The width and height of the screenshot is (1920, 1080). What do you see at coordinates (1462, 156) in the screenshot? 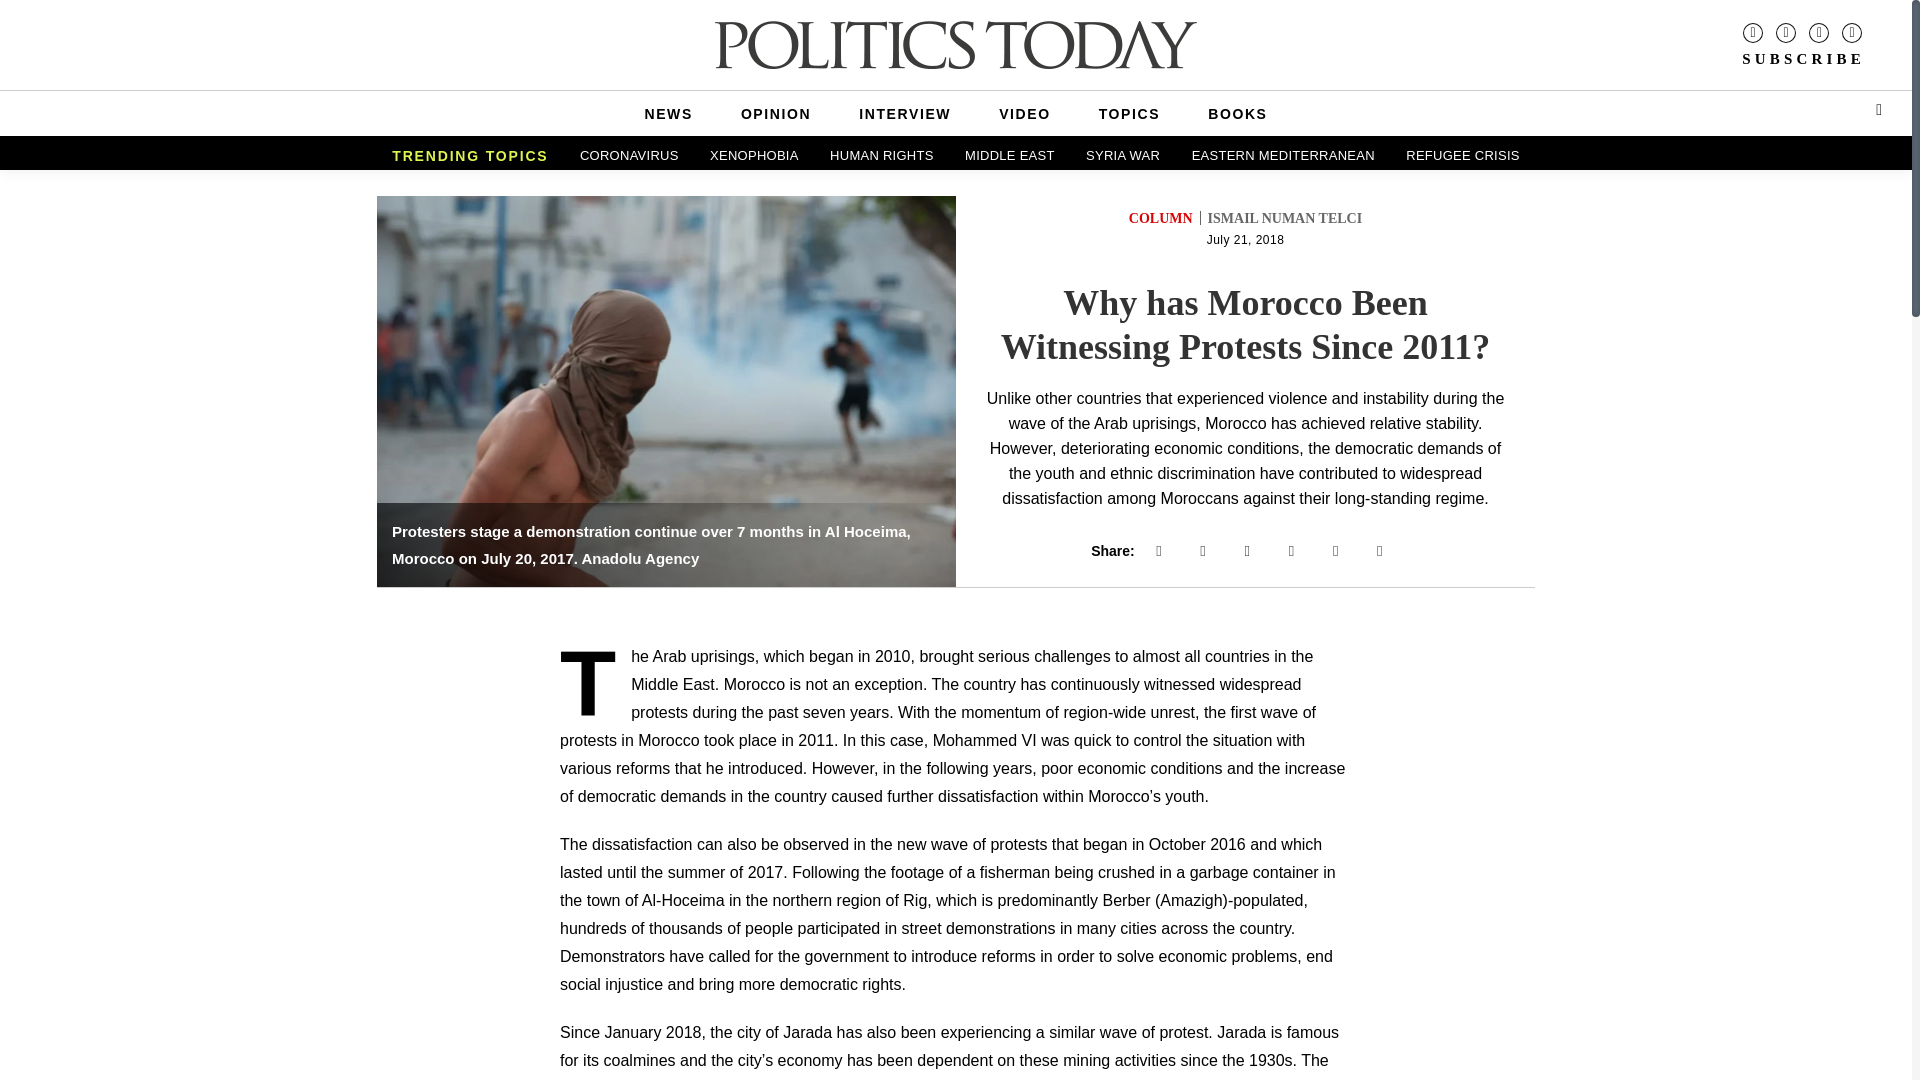
I see `REFUGEE CRISIS` at bounding box center [1462, 156].